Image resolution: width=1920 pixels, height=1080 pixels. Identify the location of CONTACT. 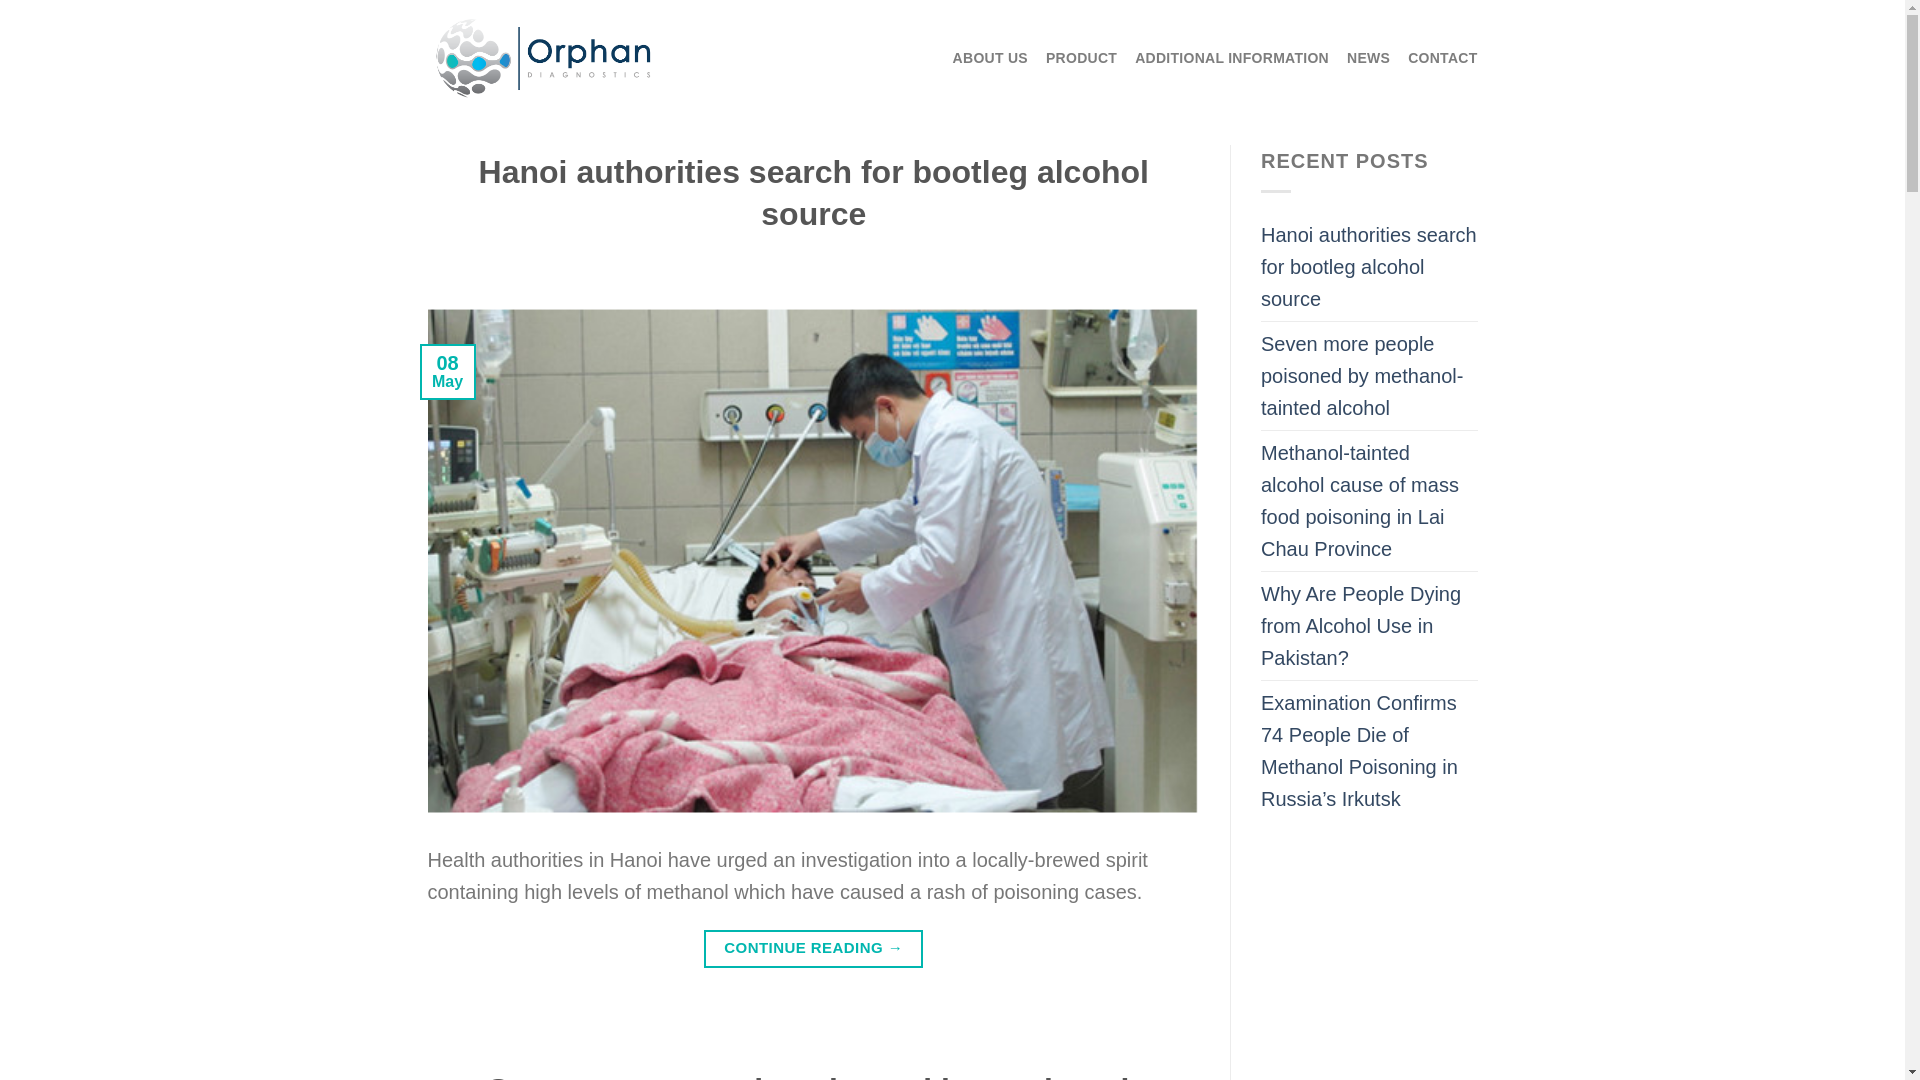
(1442, 57).